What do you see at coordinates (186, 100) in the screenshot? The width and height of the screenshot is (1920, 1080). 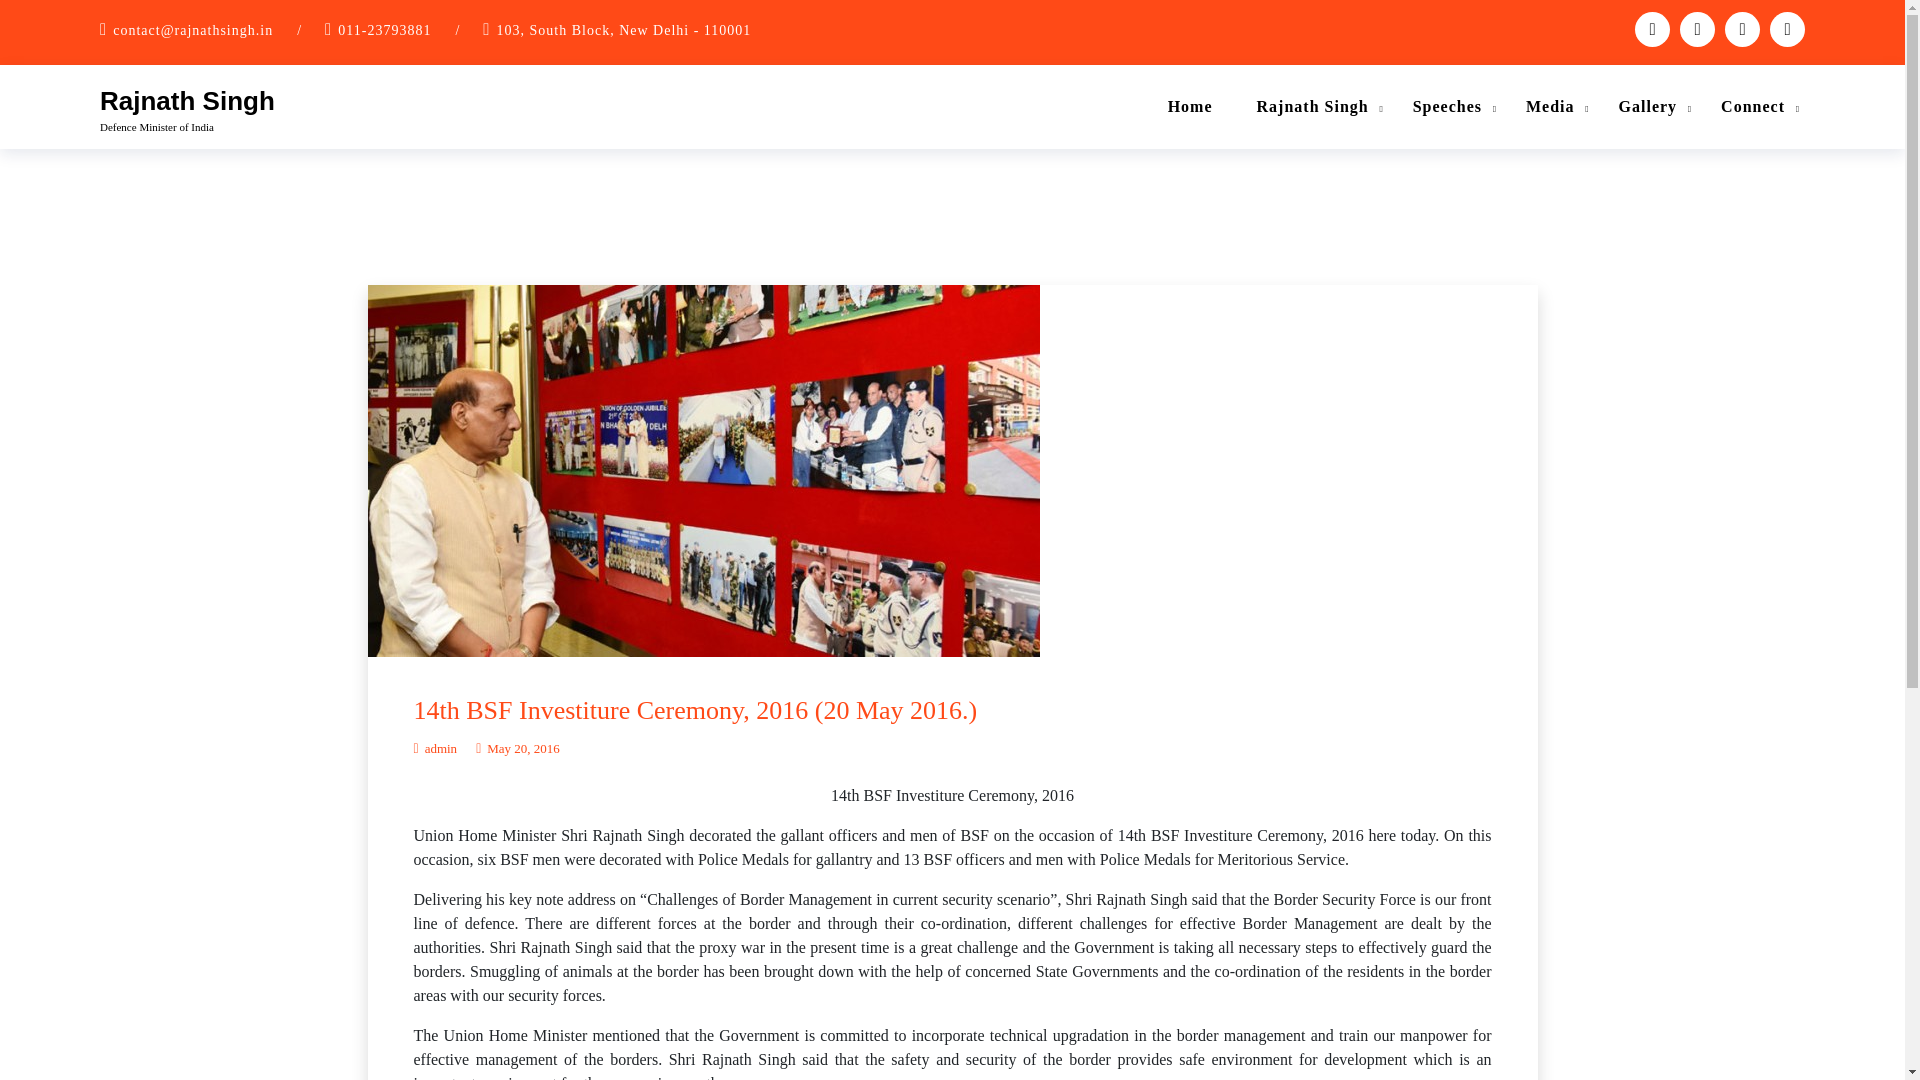 I see `Rajnath Singh` at bounding box center [186, 100].